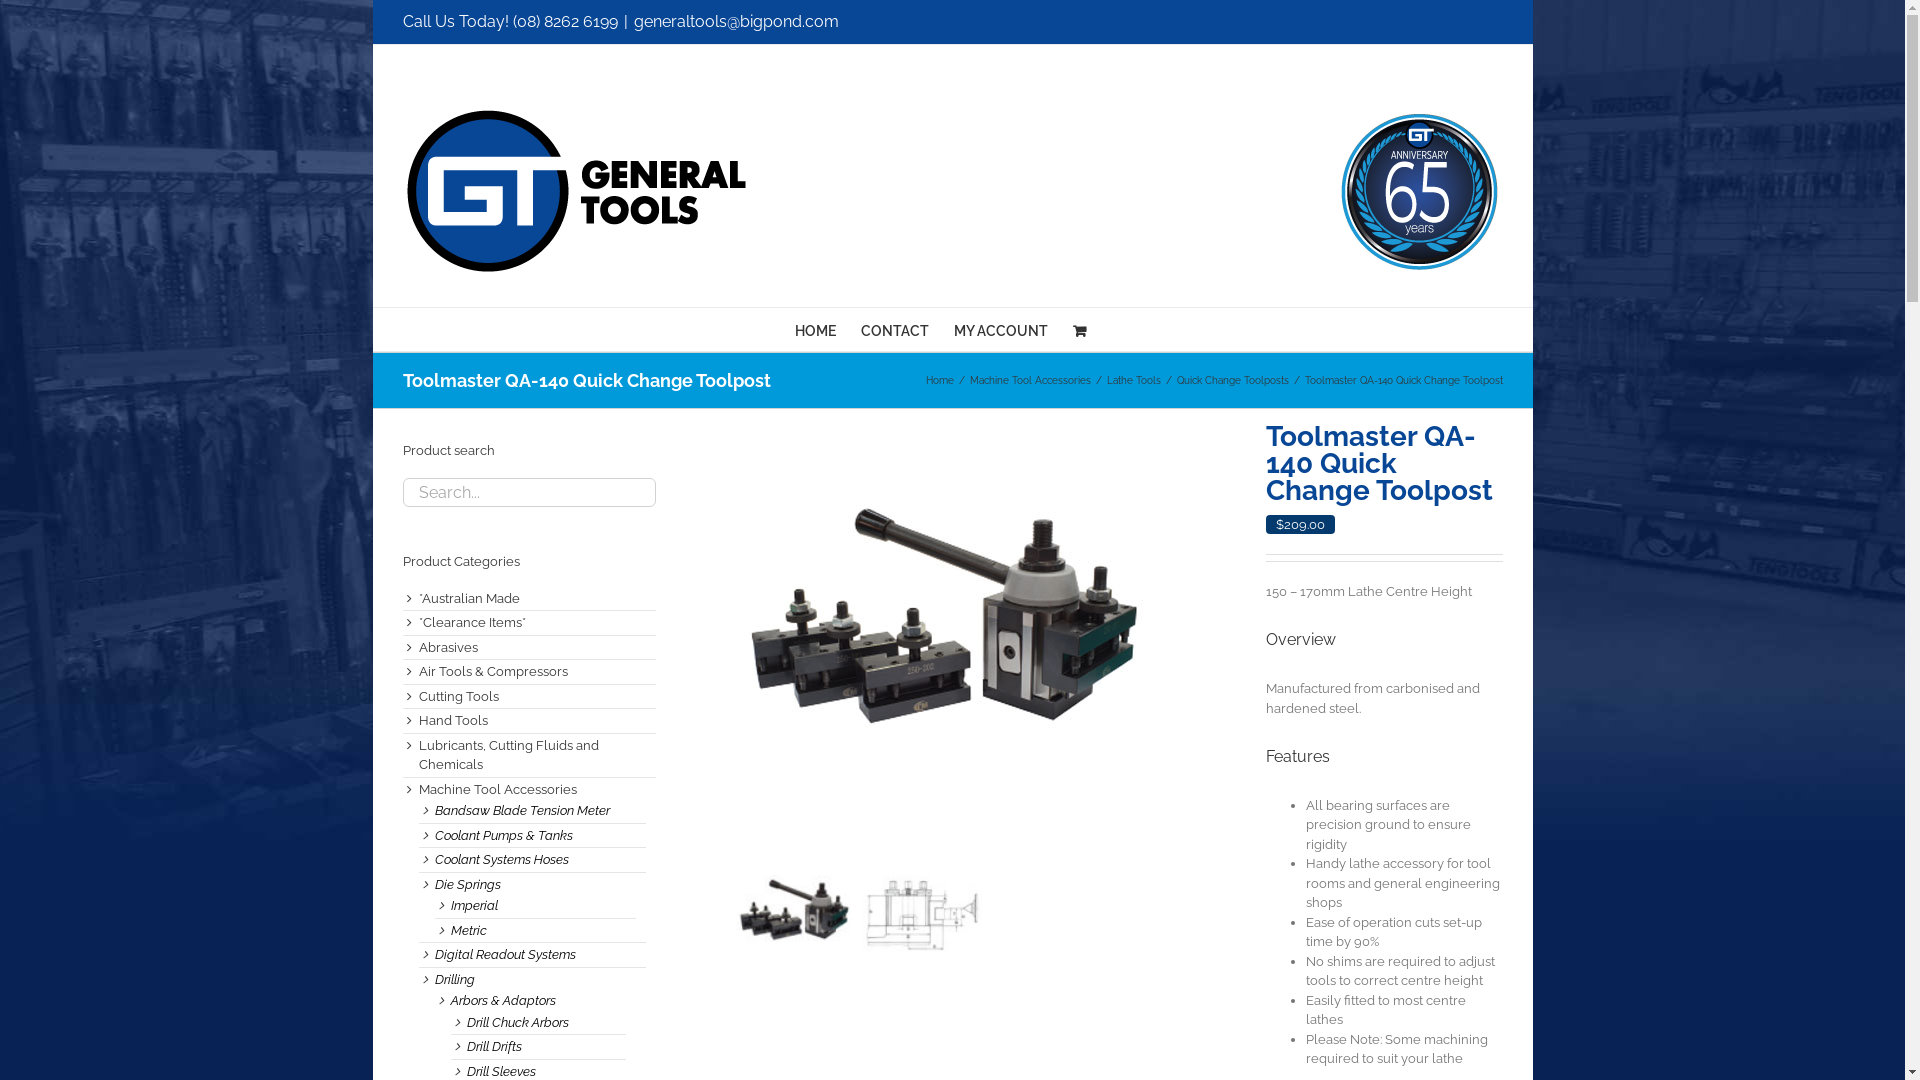 The width and height of the screenshot is (1920, 1080). What do you see at coordinates (468, 598) in the screenshot?
I see `*Australian Made` at bounding box center [468, 598].